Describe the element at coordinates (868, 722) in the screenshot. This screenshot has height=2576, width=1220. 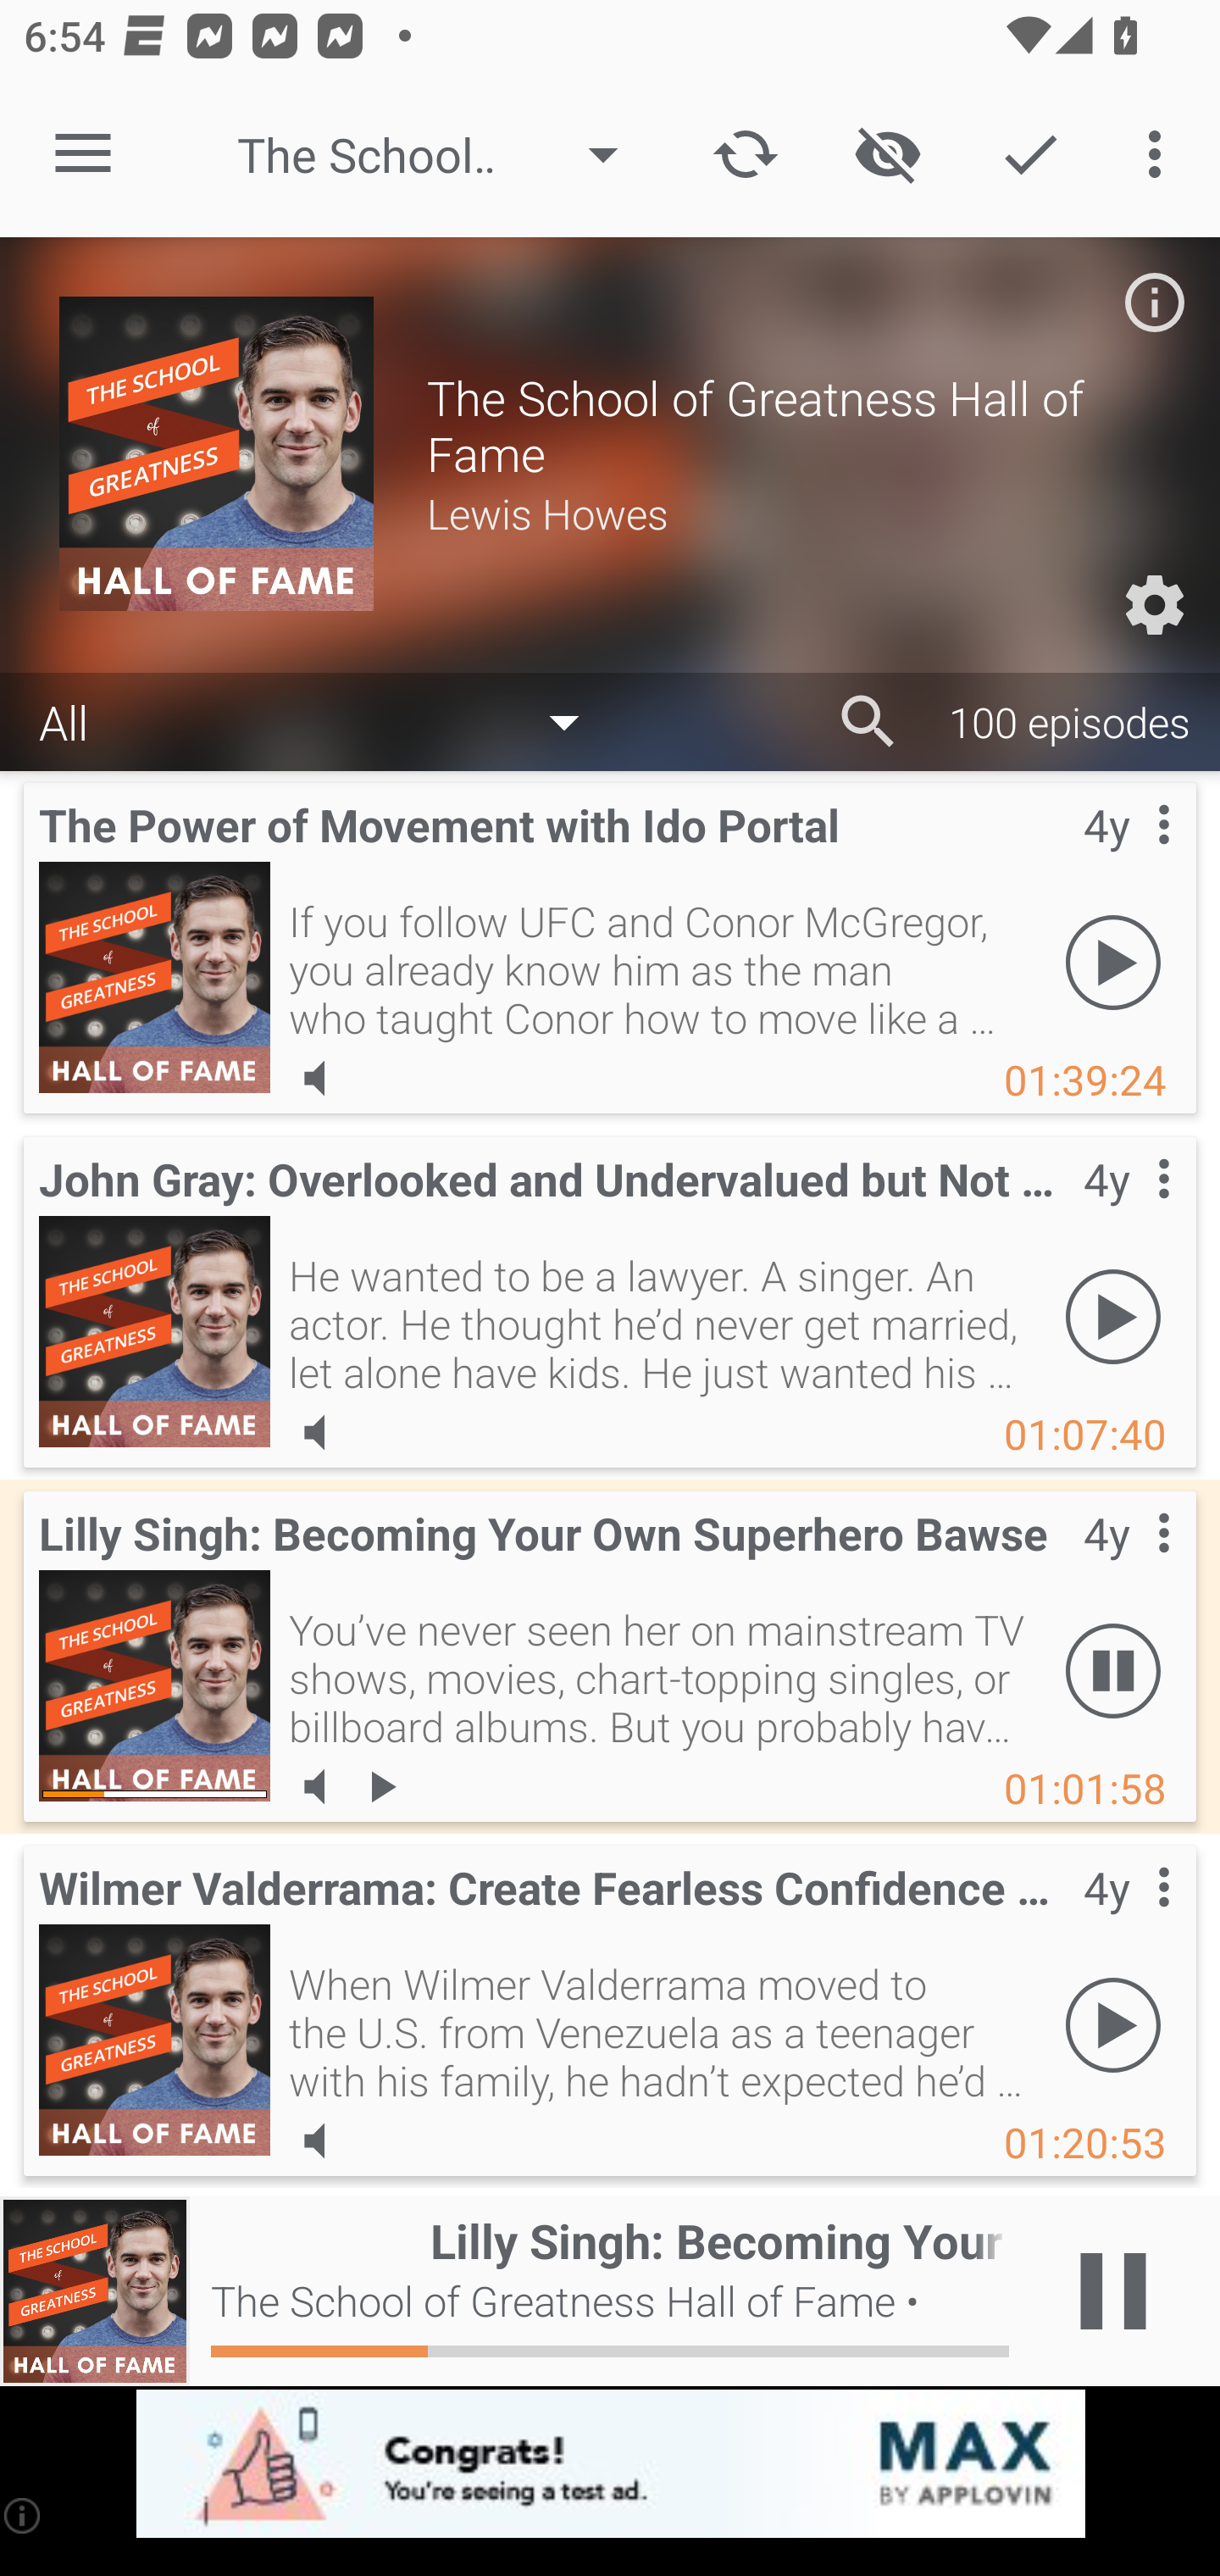
I see `Search` at that location.